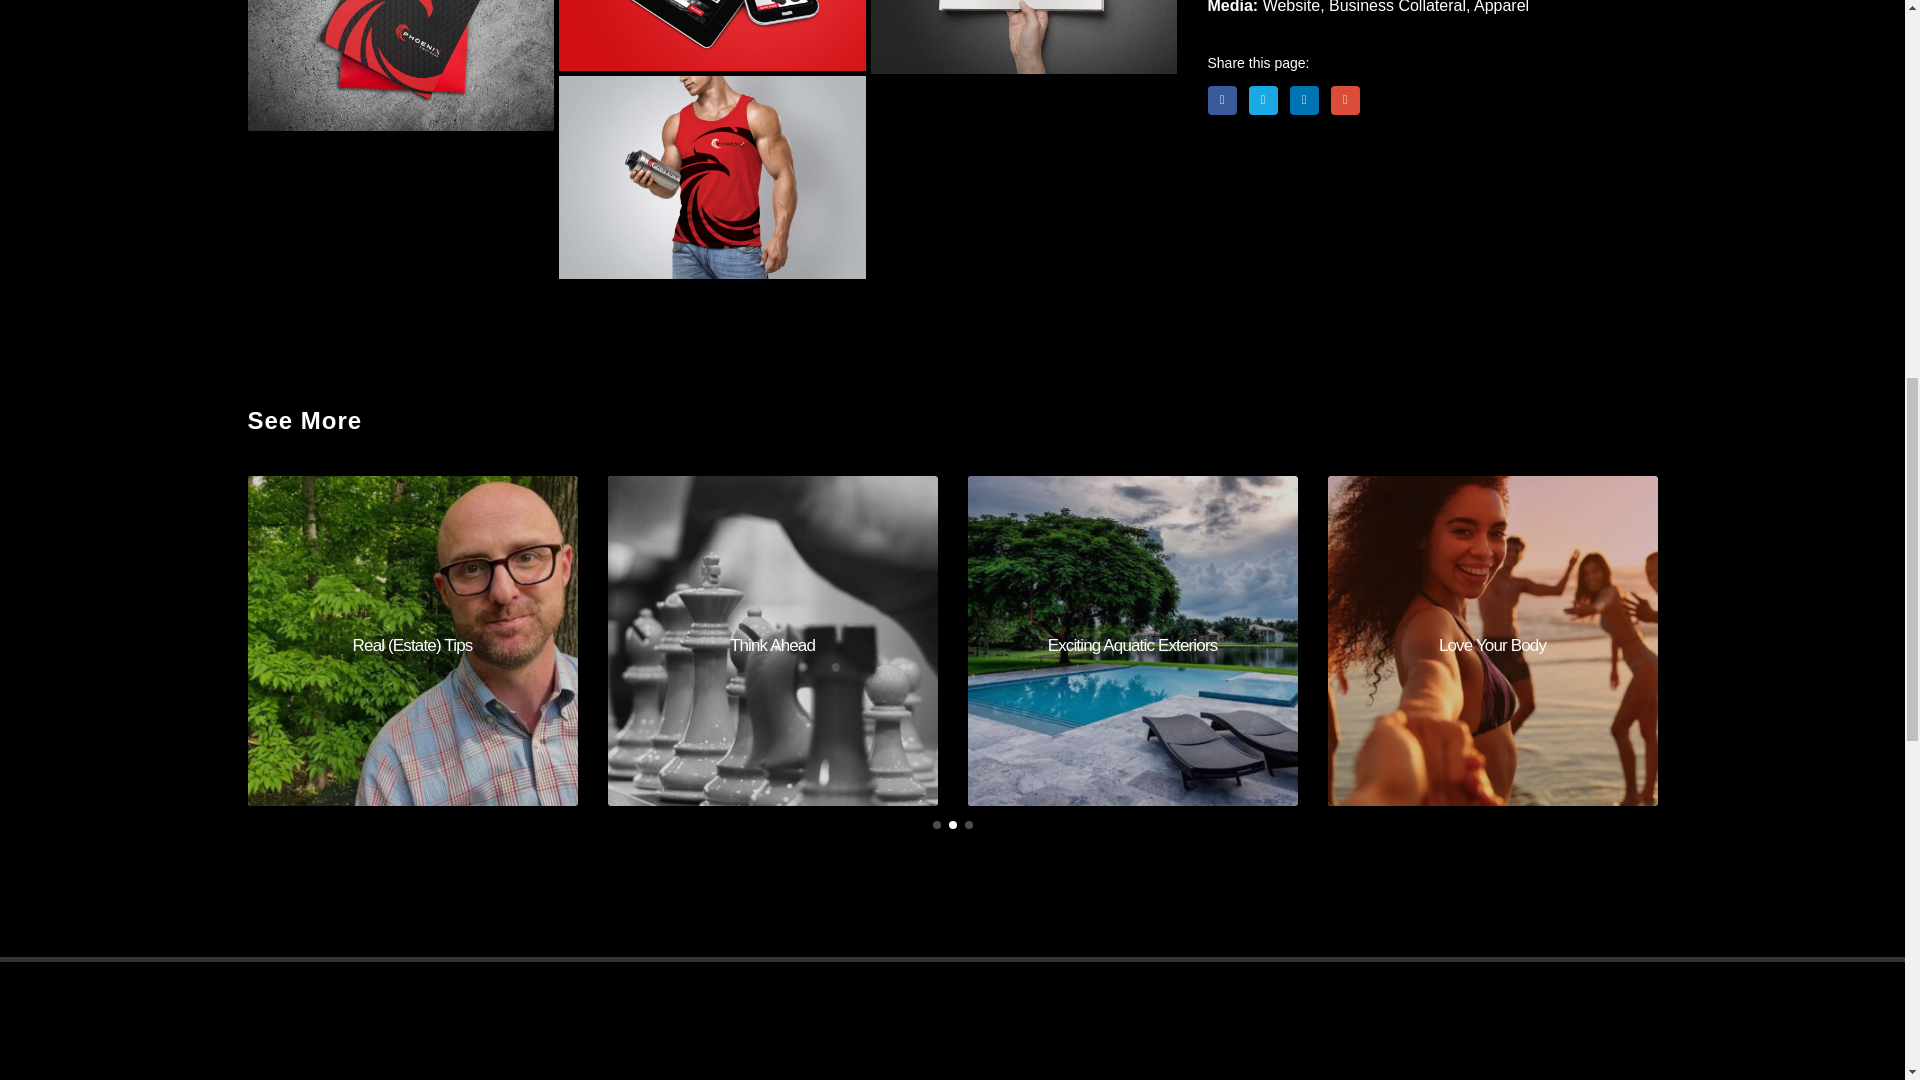 Image resolution: width=1920 pixels, height=1080 pixels. Describe the element at coordinates (1344, 100) in the screenshot. I see `Email` at that location.